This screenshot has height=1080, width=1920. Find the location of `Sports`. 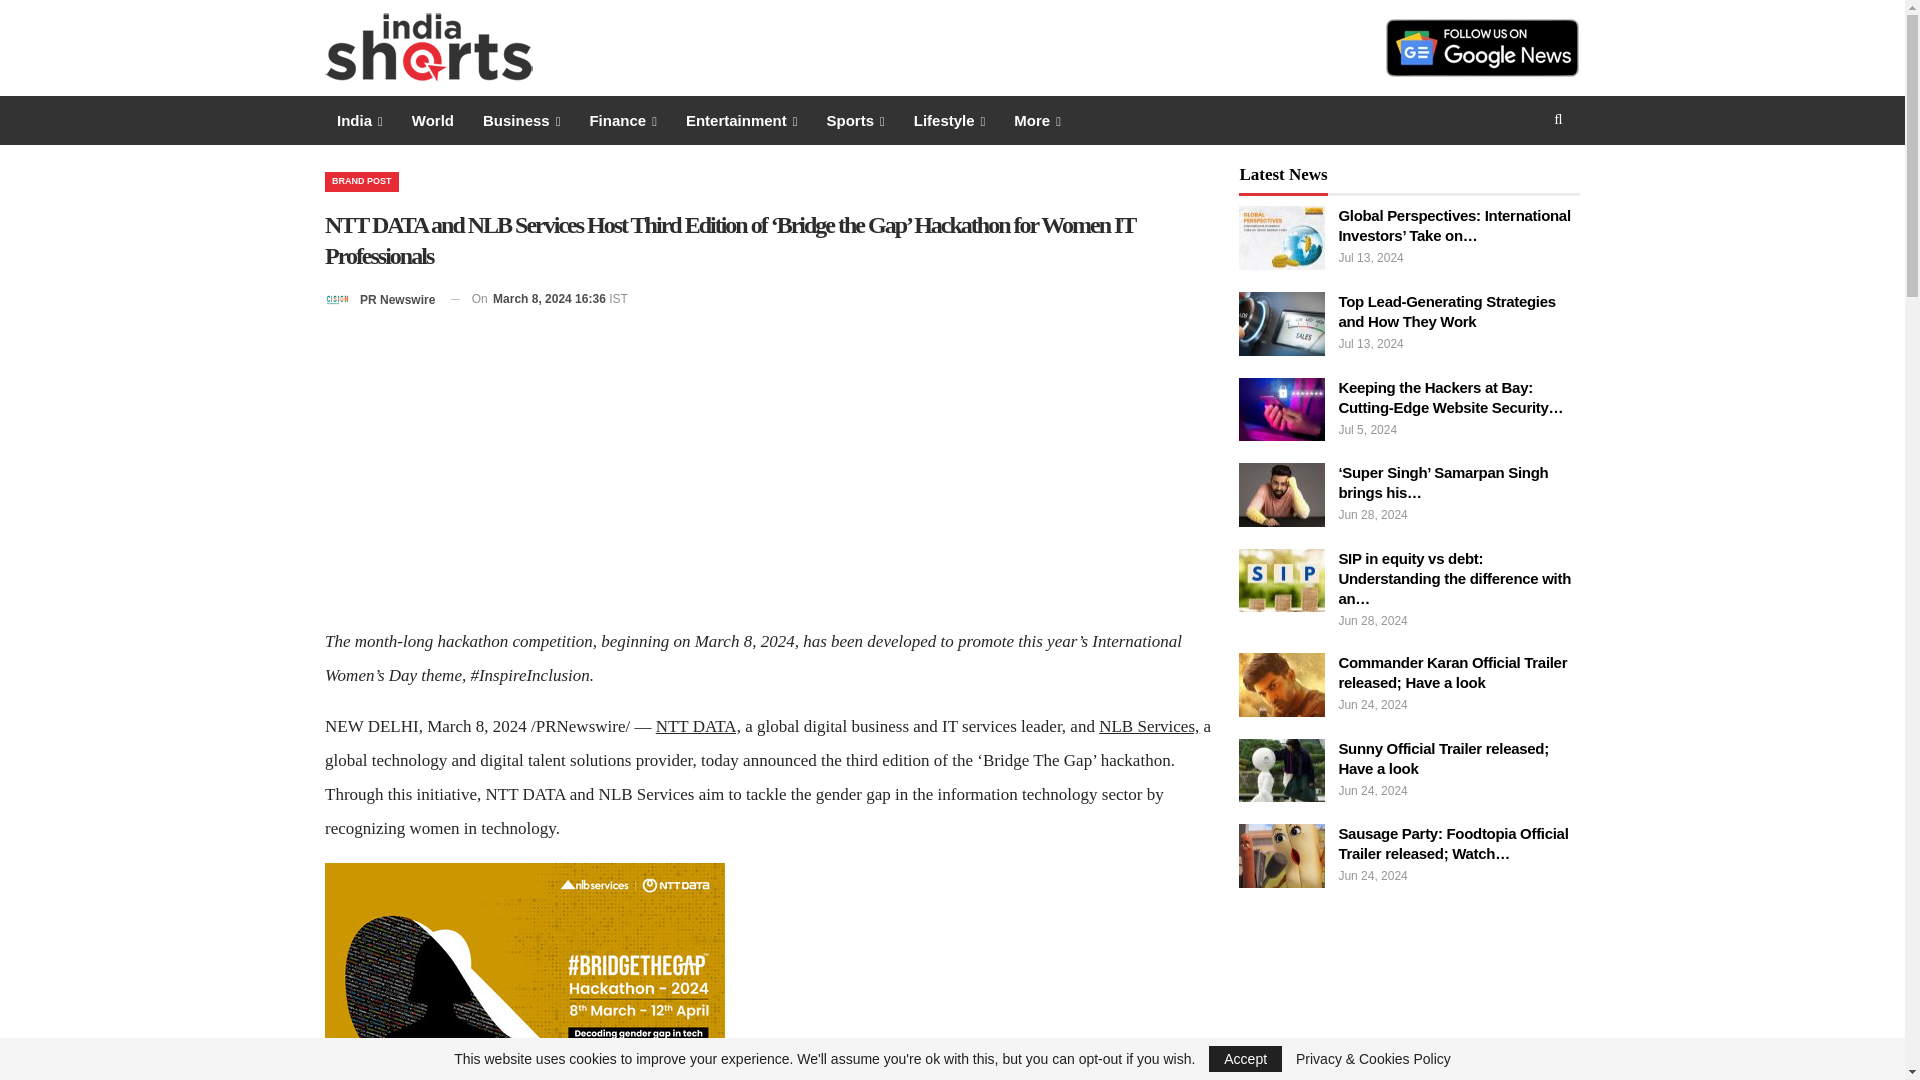

Sports is located at coordinates (855, 120).